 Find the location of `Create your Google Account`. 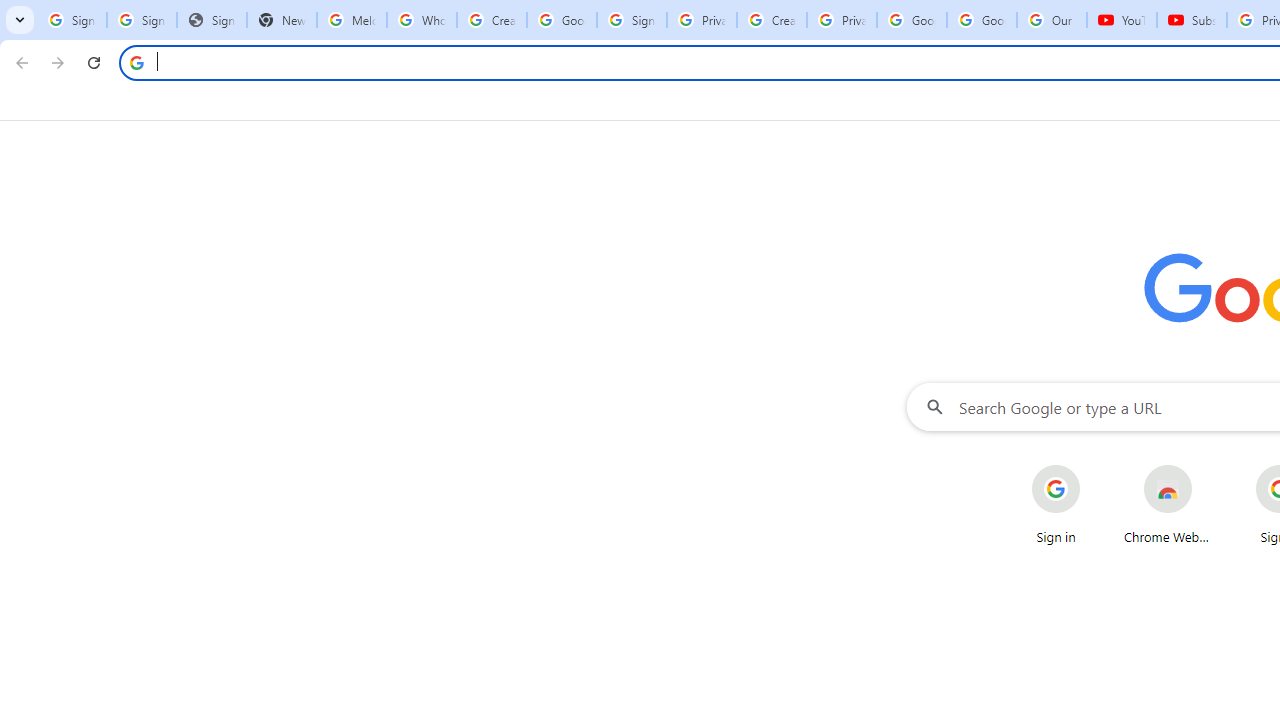

Create your Google Account is located at coordinates (492, 20).